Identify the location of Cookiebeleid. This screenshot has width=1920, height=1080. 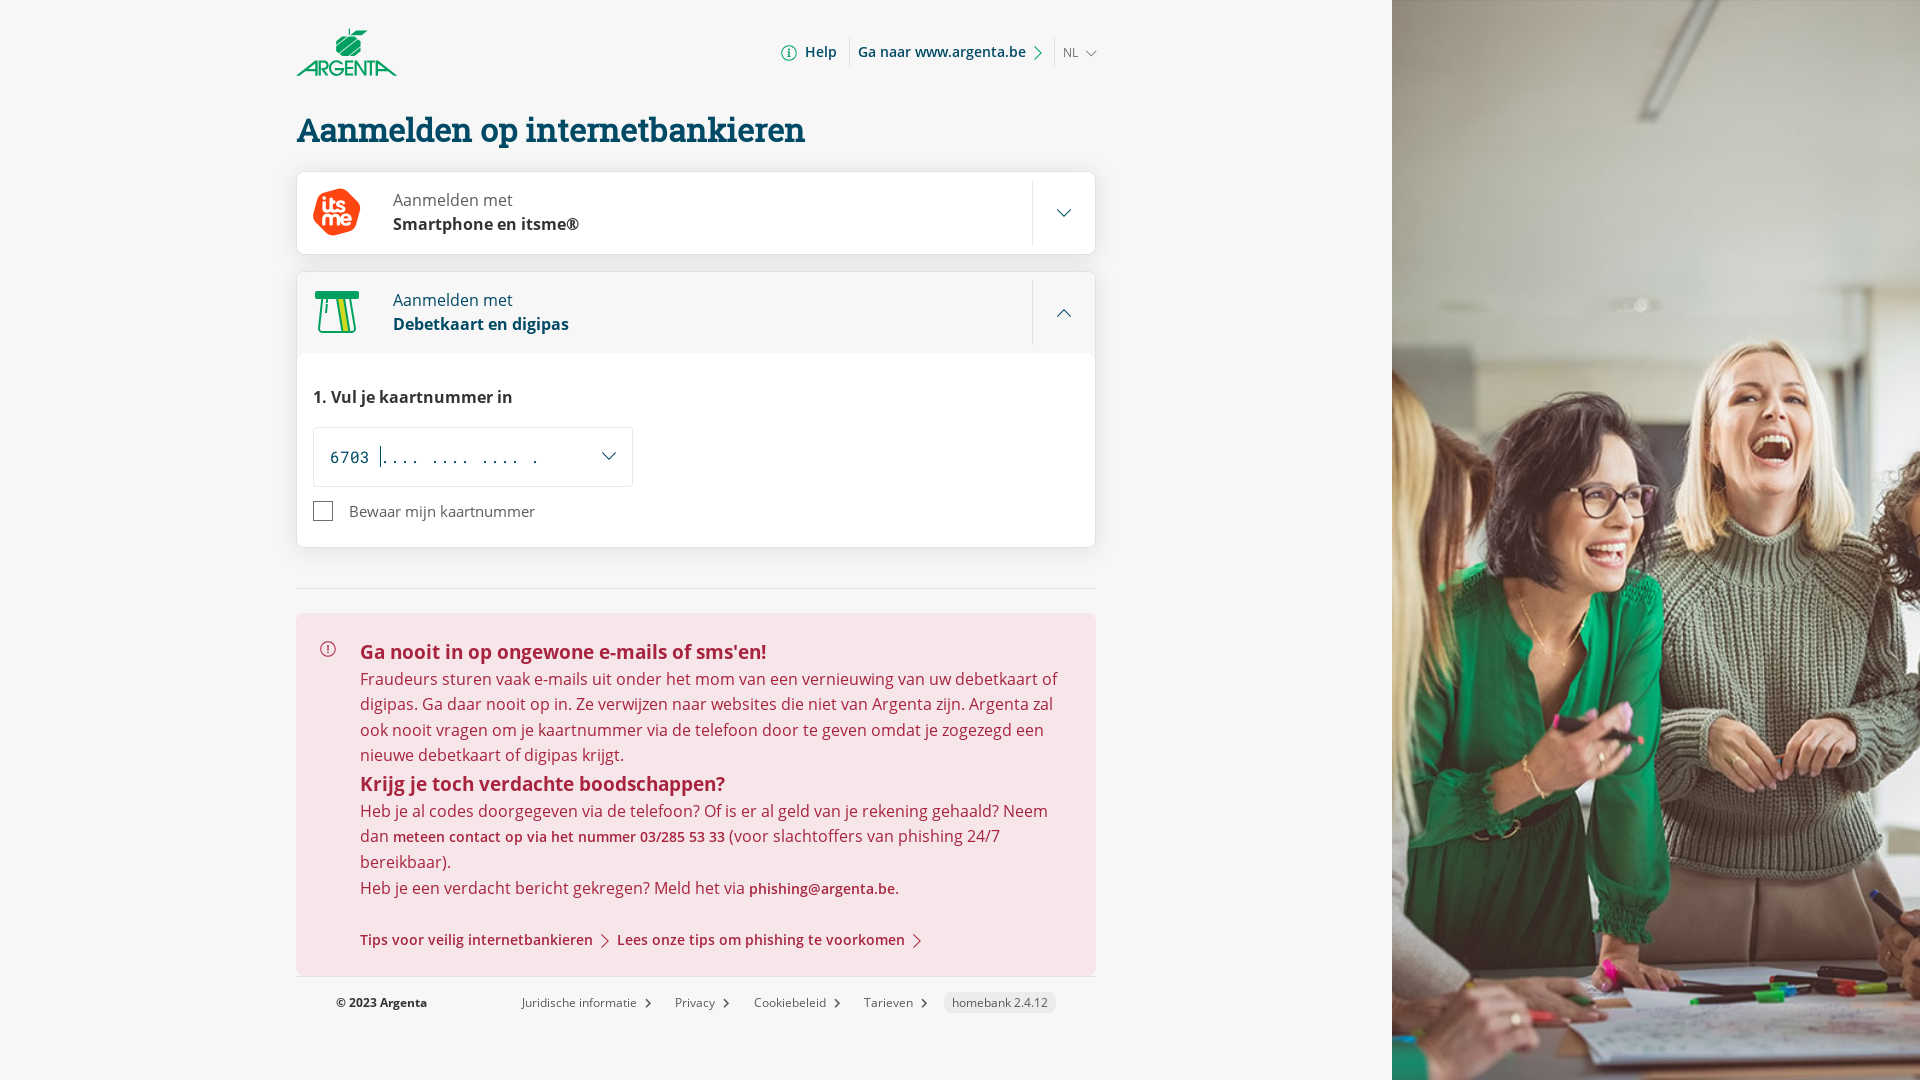
(798, 1002).